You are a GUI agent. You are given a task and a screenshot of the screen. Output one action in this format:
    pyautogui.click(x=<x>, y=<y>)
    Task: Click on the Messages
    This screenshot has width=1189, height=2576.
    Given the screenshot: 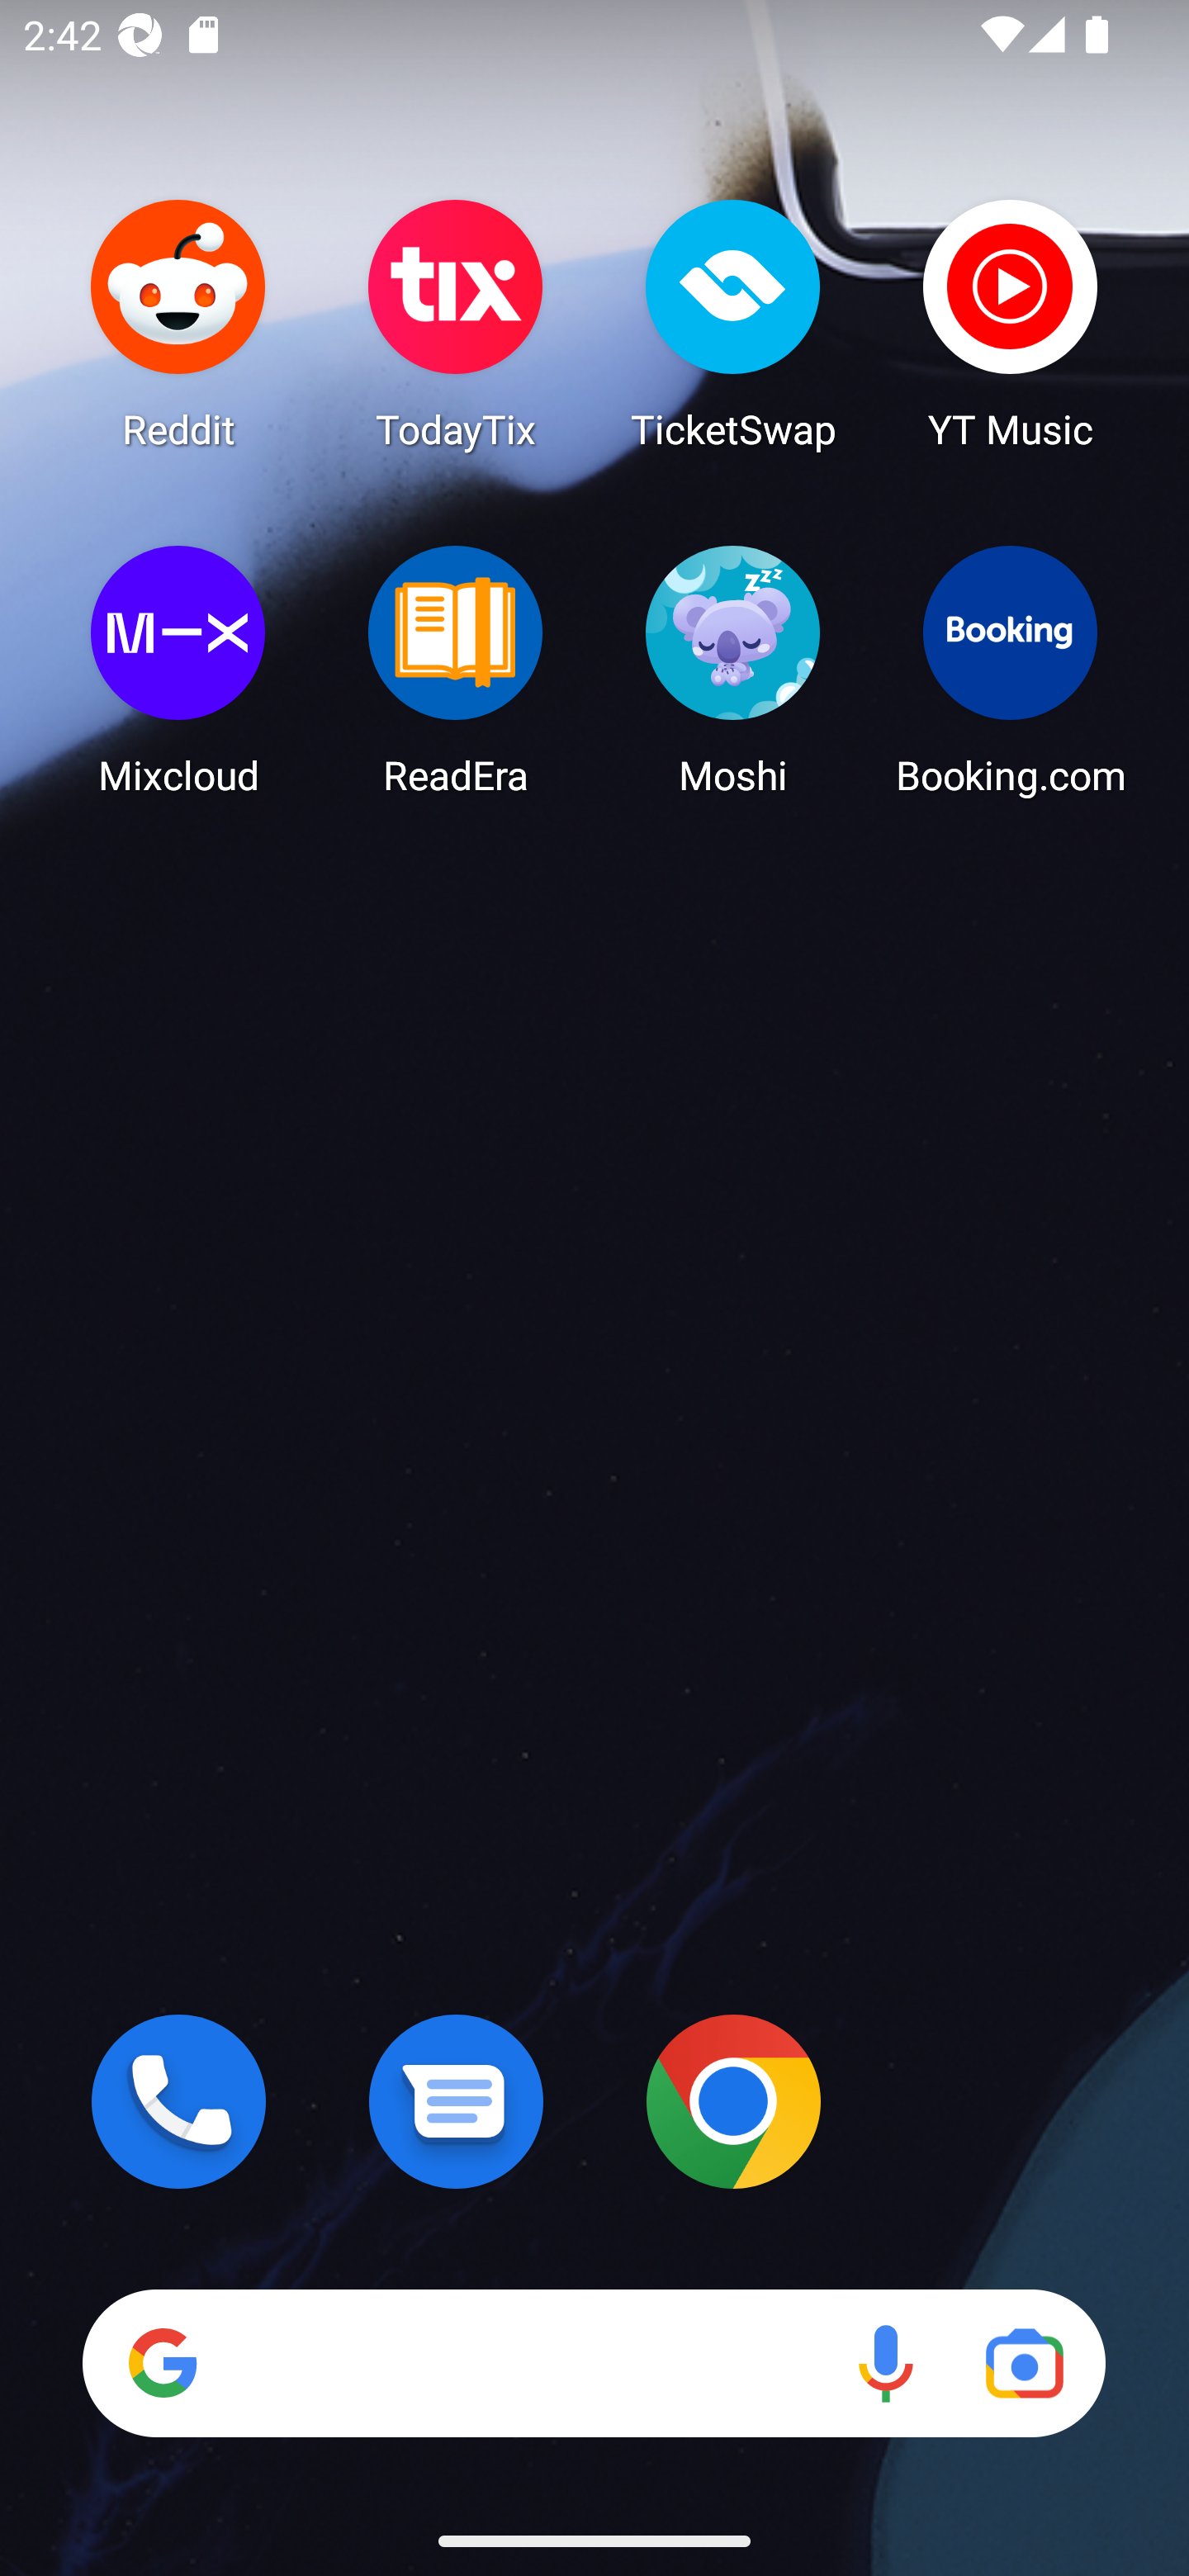 What is the action you would take?
    pyautogui.click(x=456, y=2101)
    